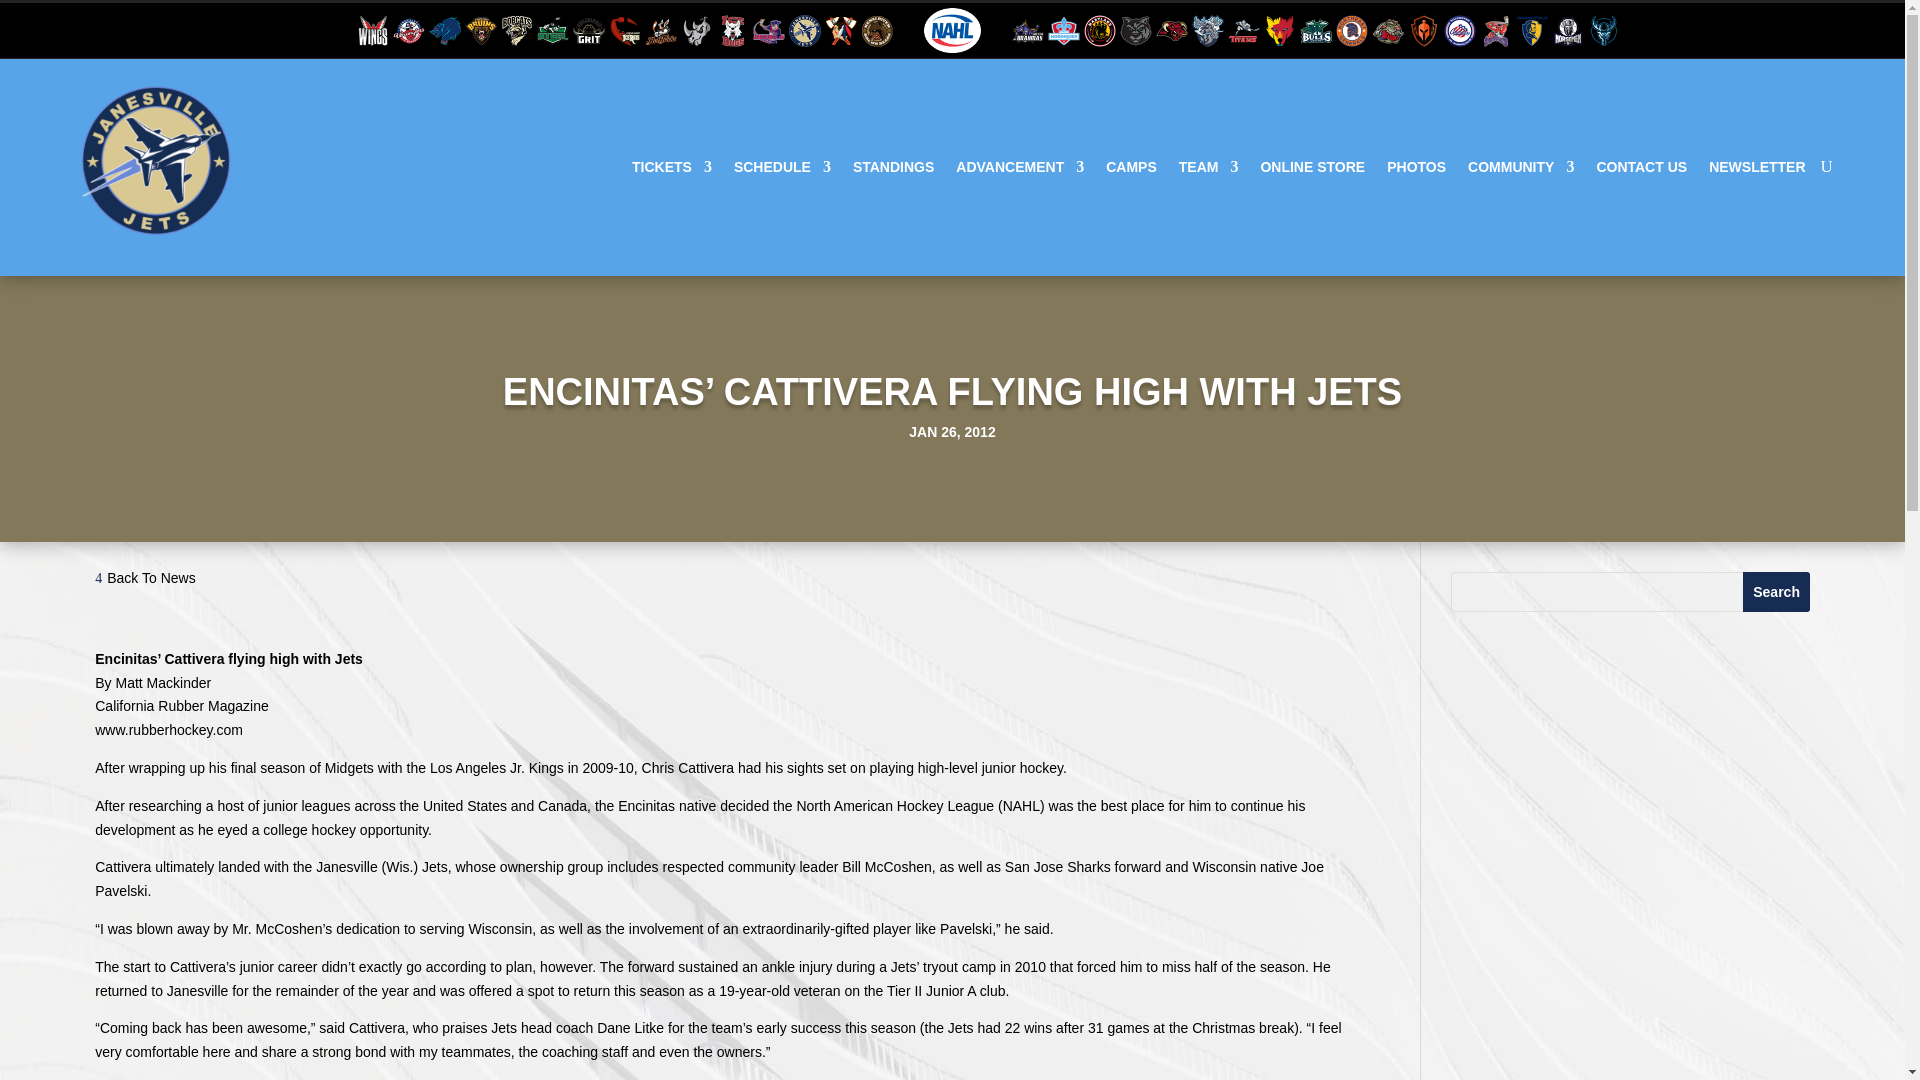 Image resolution: width=1920 pixels, height=1080 pixels. What do you see at coordinates (408, 28) in the screenshot?
I see `Amarillo Wranglers` at bounding box center [408, 28].